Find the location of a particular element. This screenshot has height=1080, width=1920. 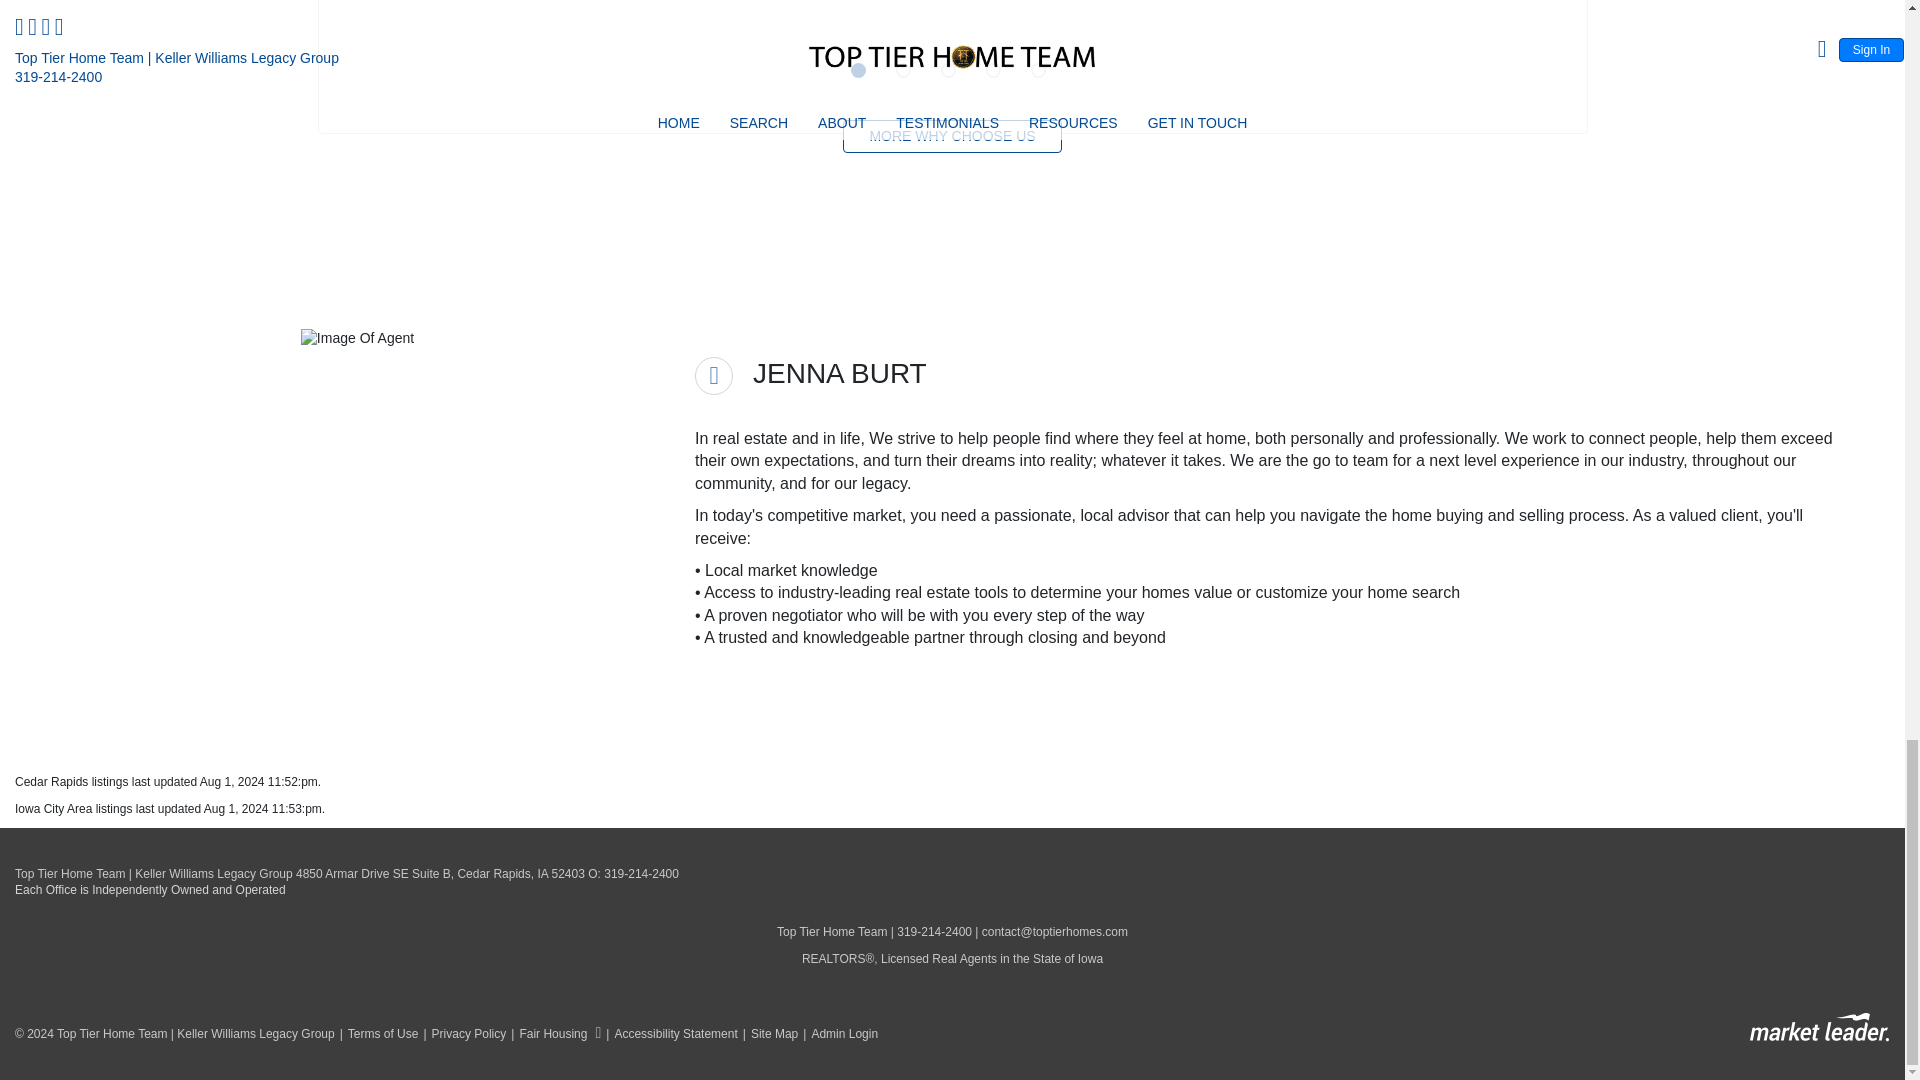

Fair Housing is located at coordinates (553, 1034).